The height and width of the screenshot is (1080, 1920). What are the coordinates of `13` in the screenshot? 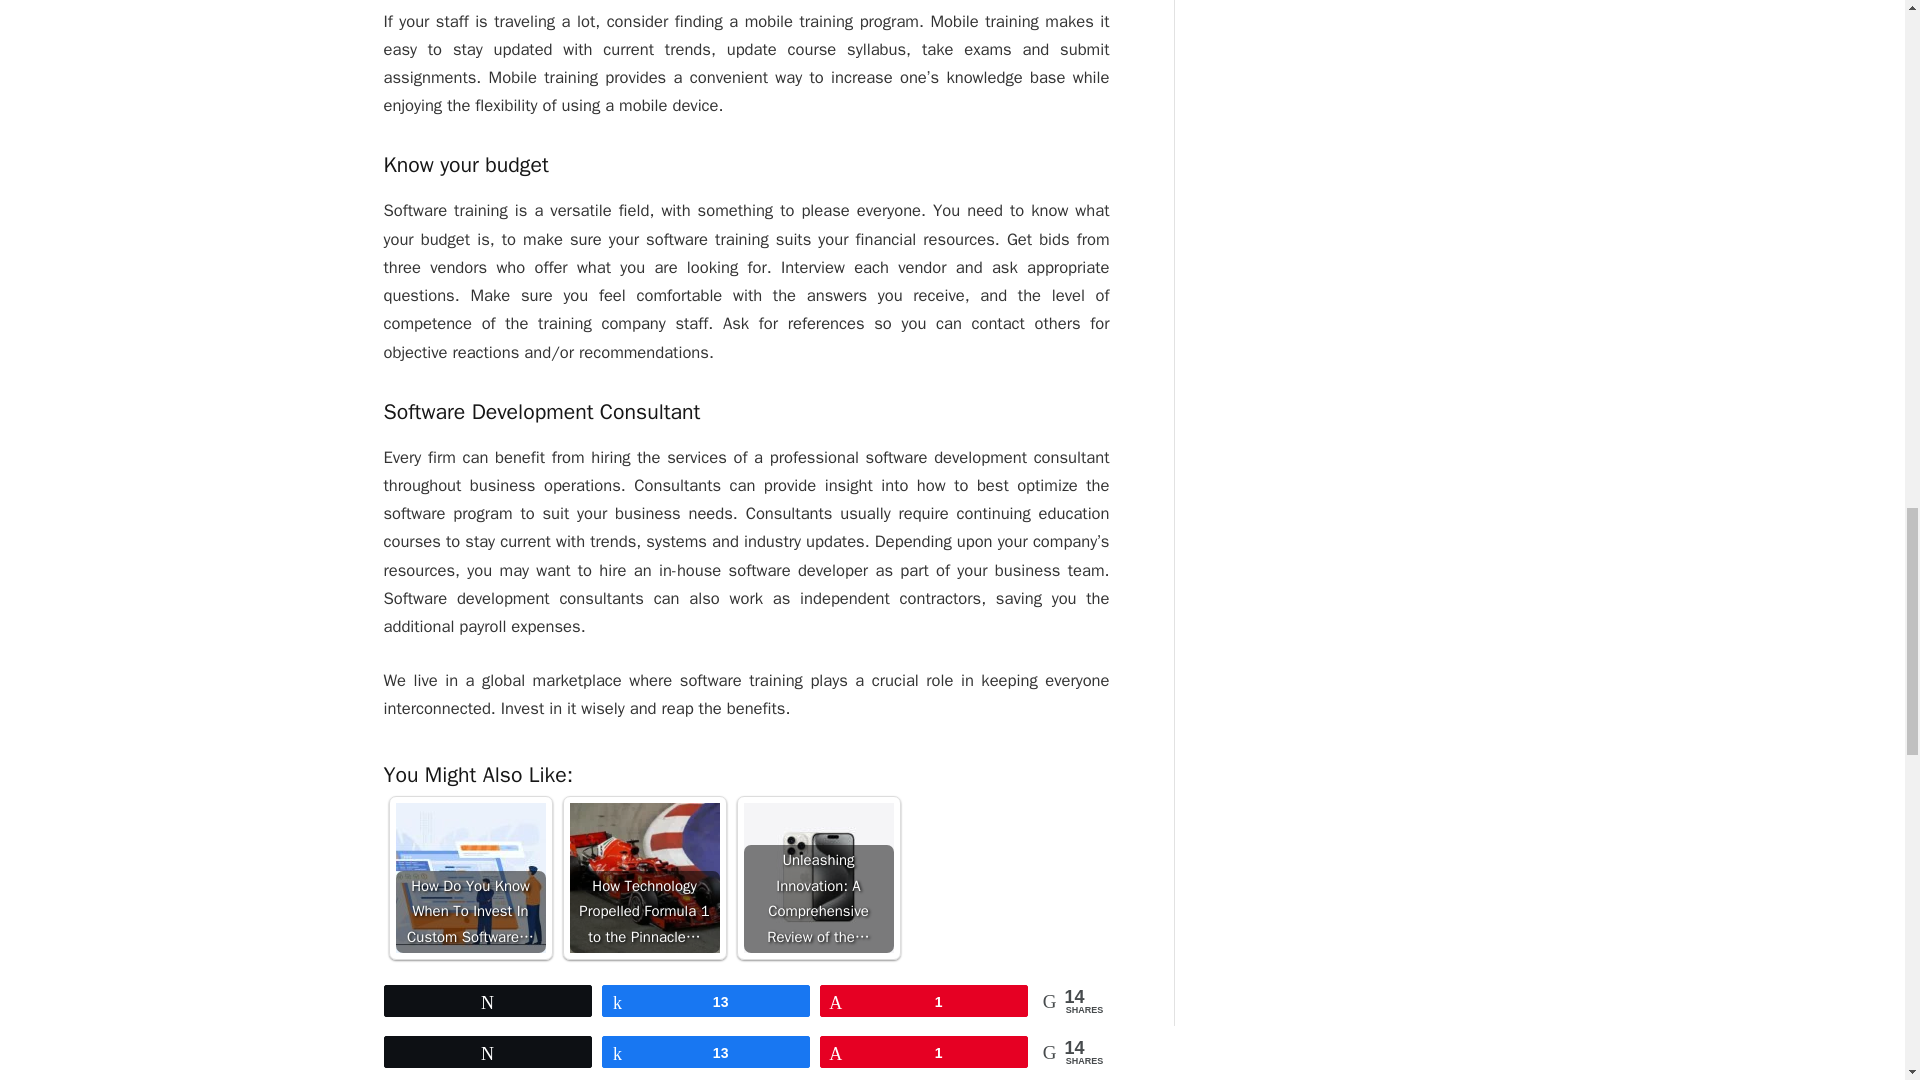 It's located at (705, 1001).